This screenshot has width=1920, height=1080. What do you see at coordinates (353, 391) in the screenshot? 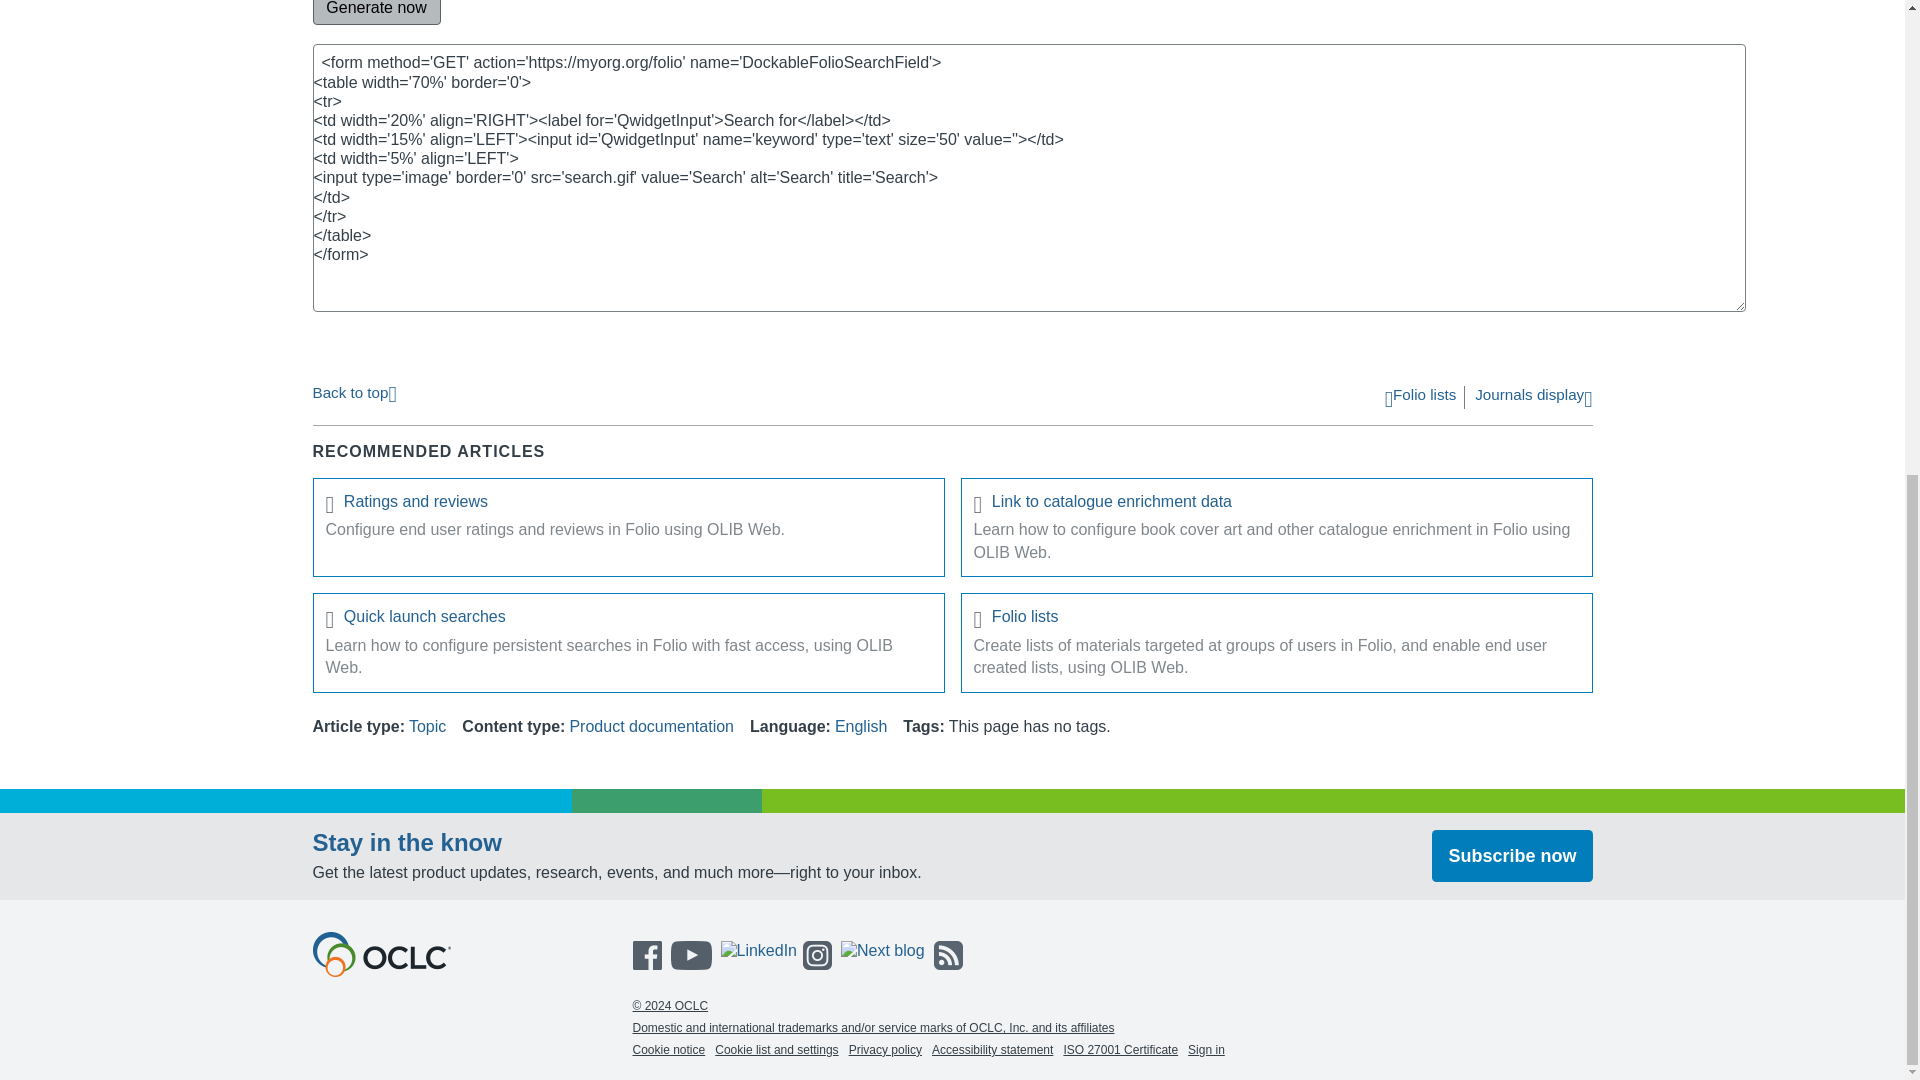
I see `Back to top` at bounding box center [353, 391].